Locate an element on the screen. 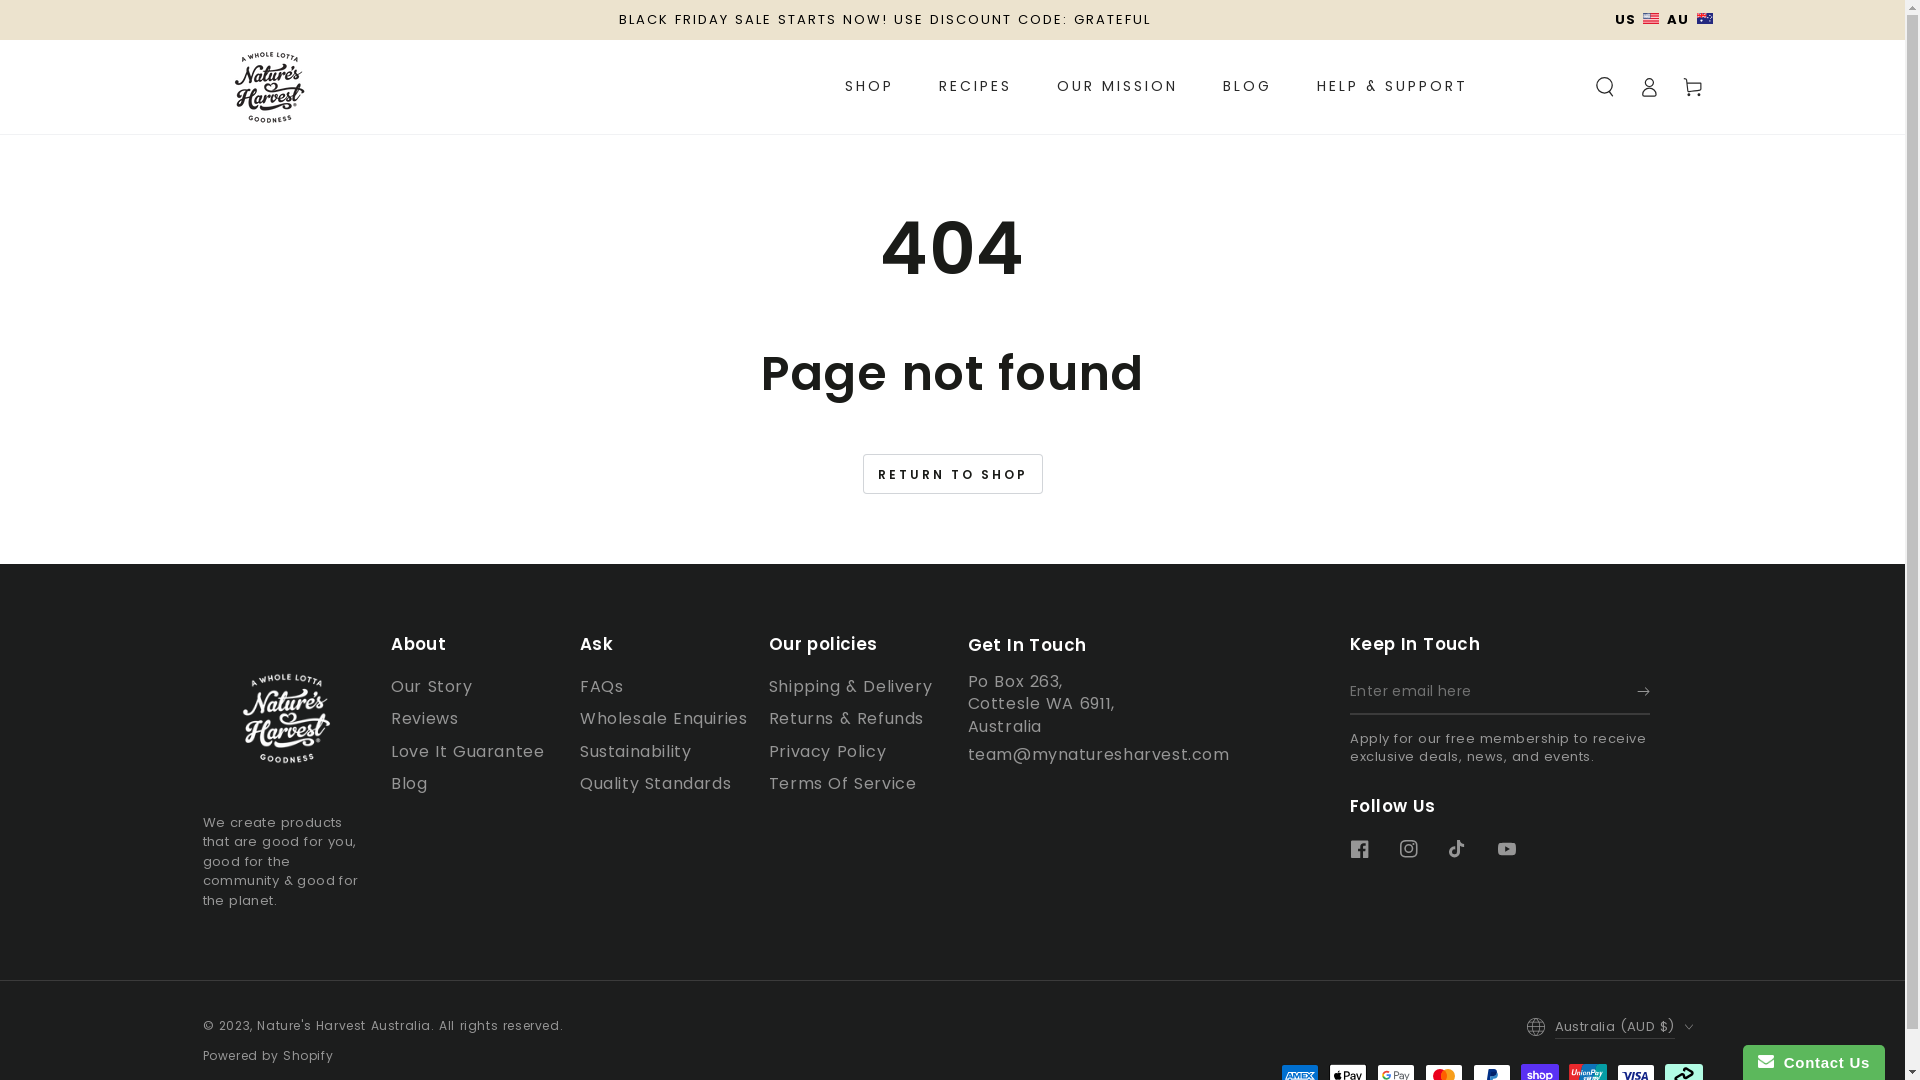 The height and width of the screenshot is (1080, 1920). Our Story is located at coordinates (432, 686).